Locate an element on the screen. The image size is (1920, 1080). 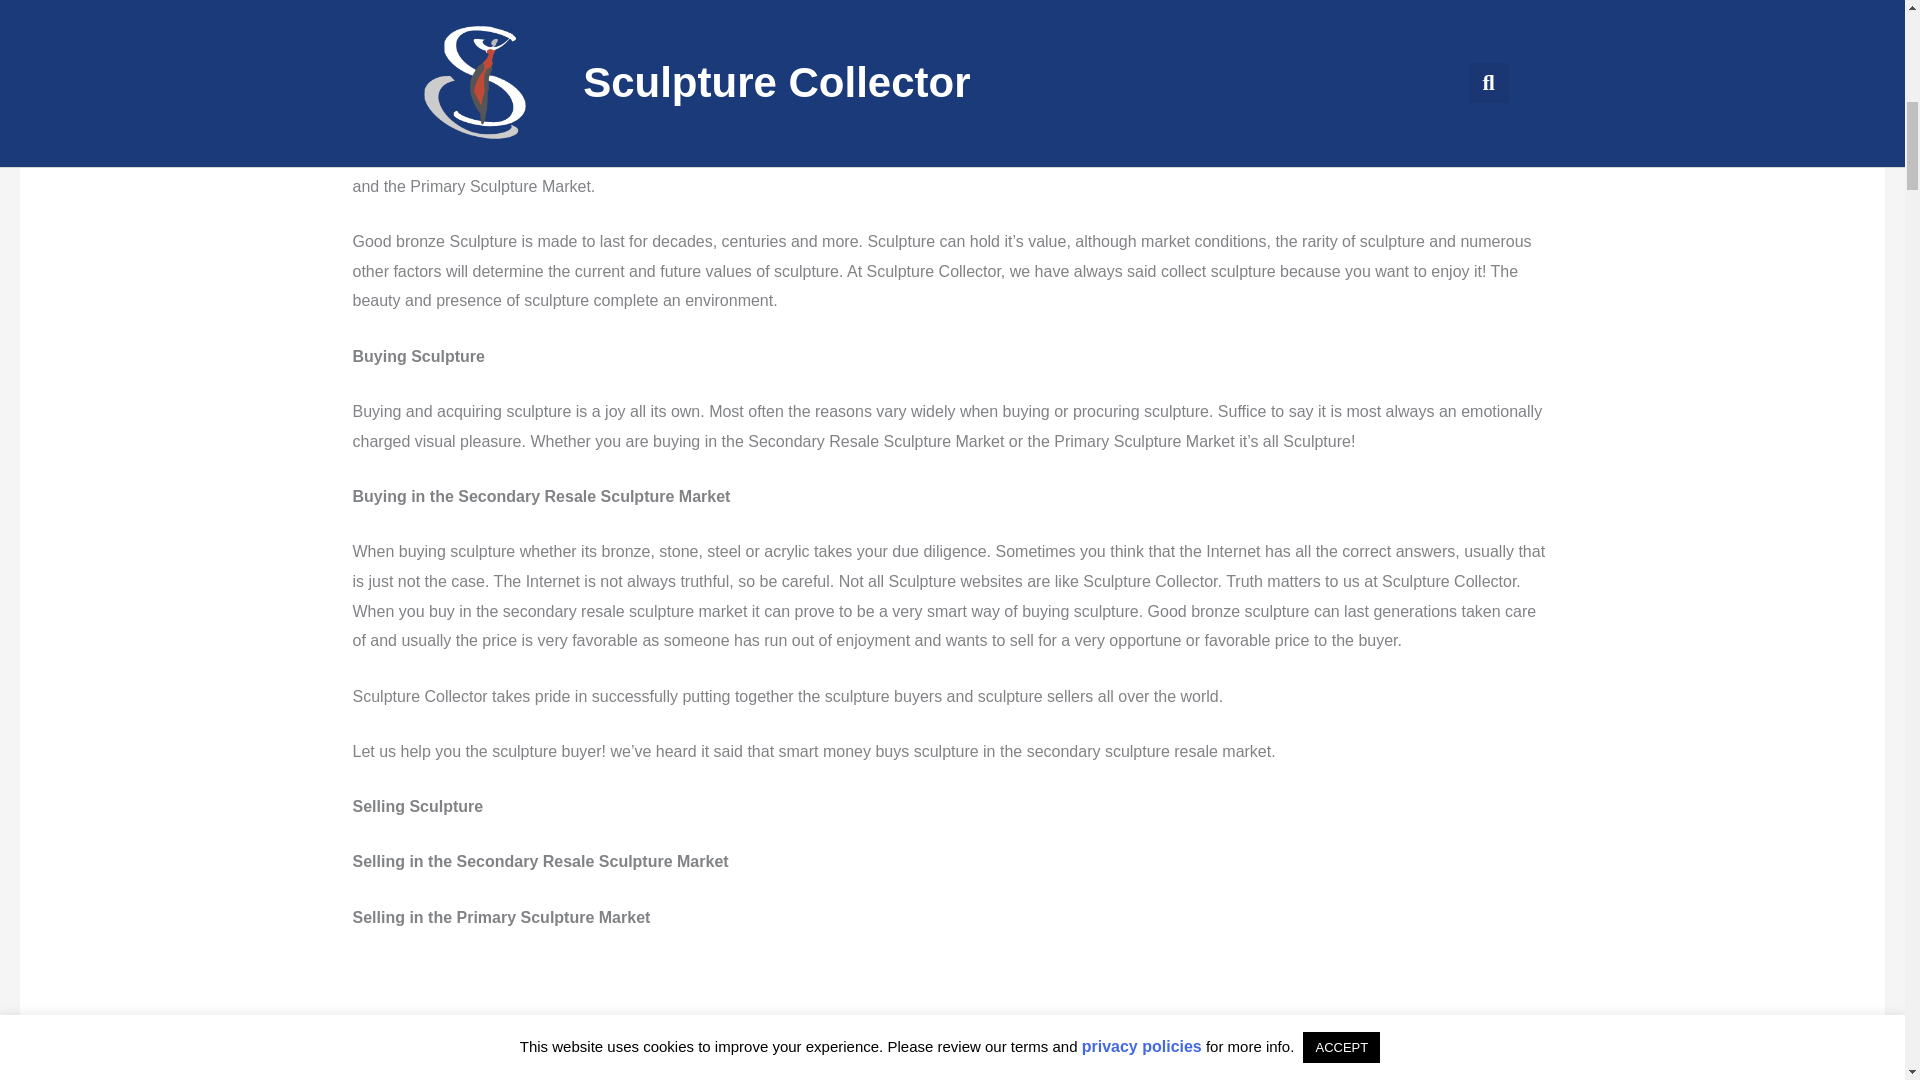
Purchasing Sculpture is located at coordinates (1836, 1066).